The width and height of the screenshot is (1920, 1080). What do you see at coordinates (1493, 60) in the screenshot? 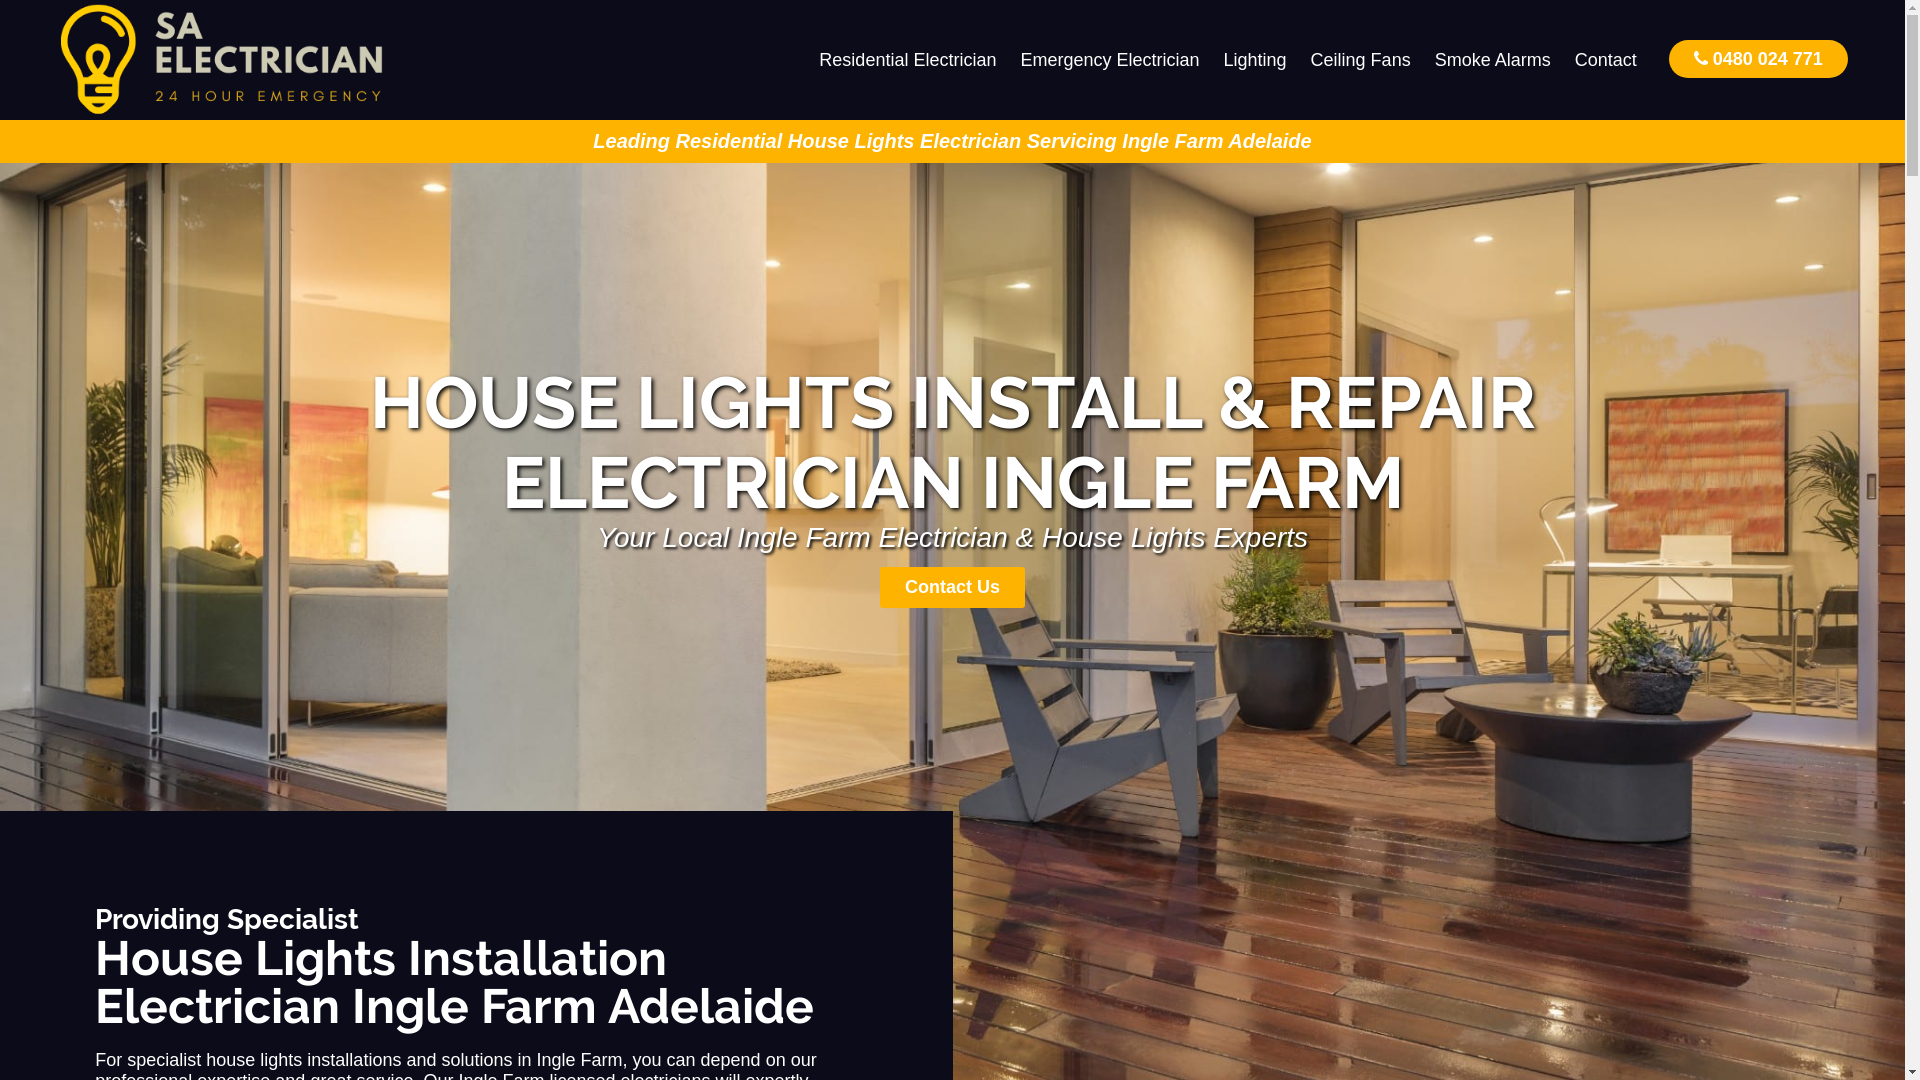
I see `Smoke Alarms` at bounding box center [1493, 60].